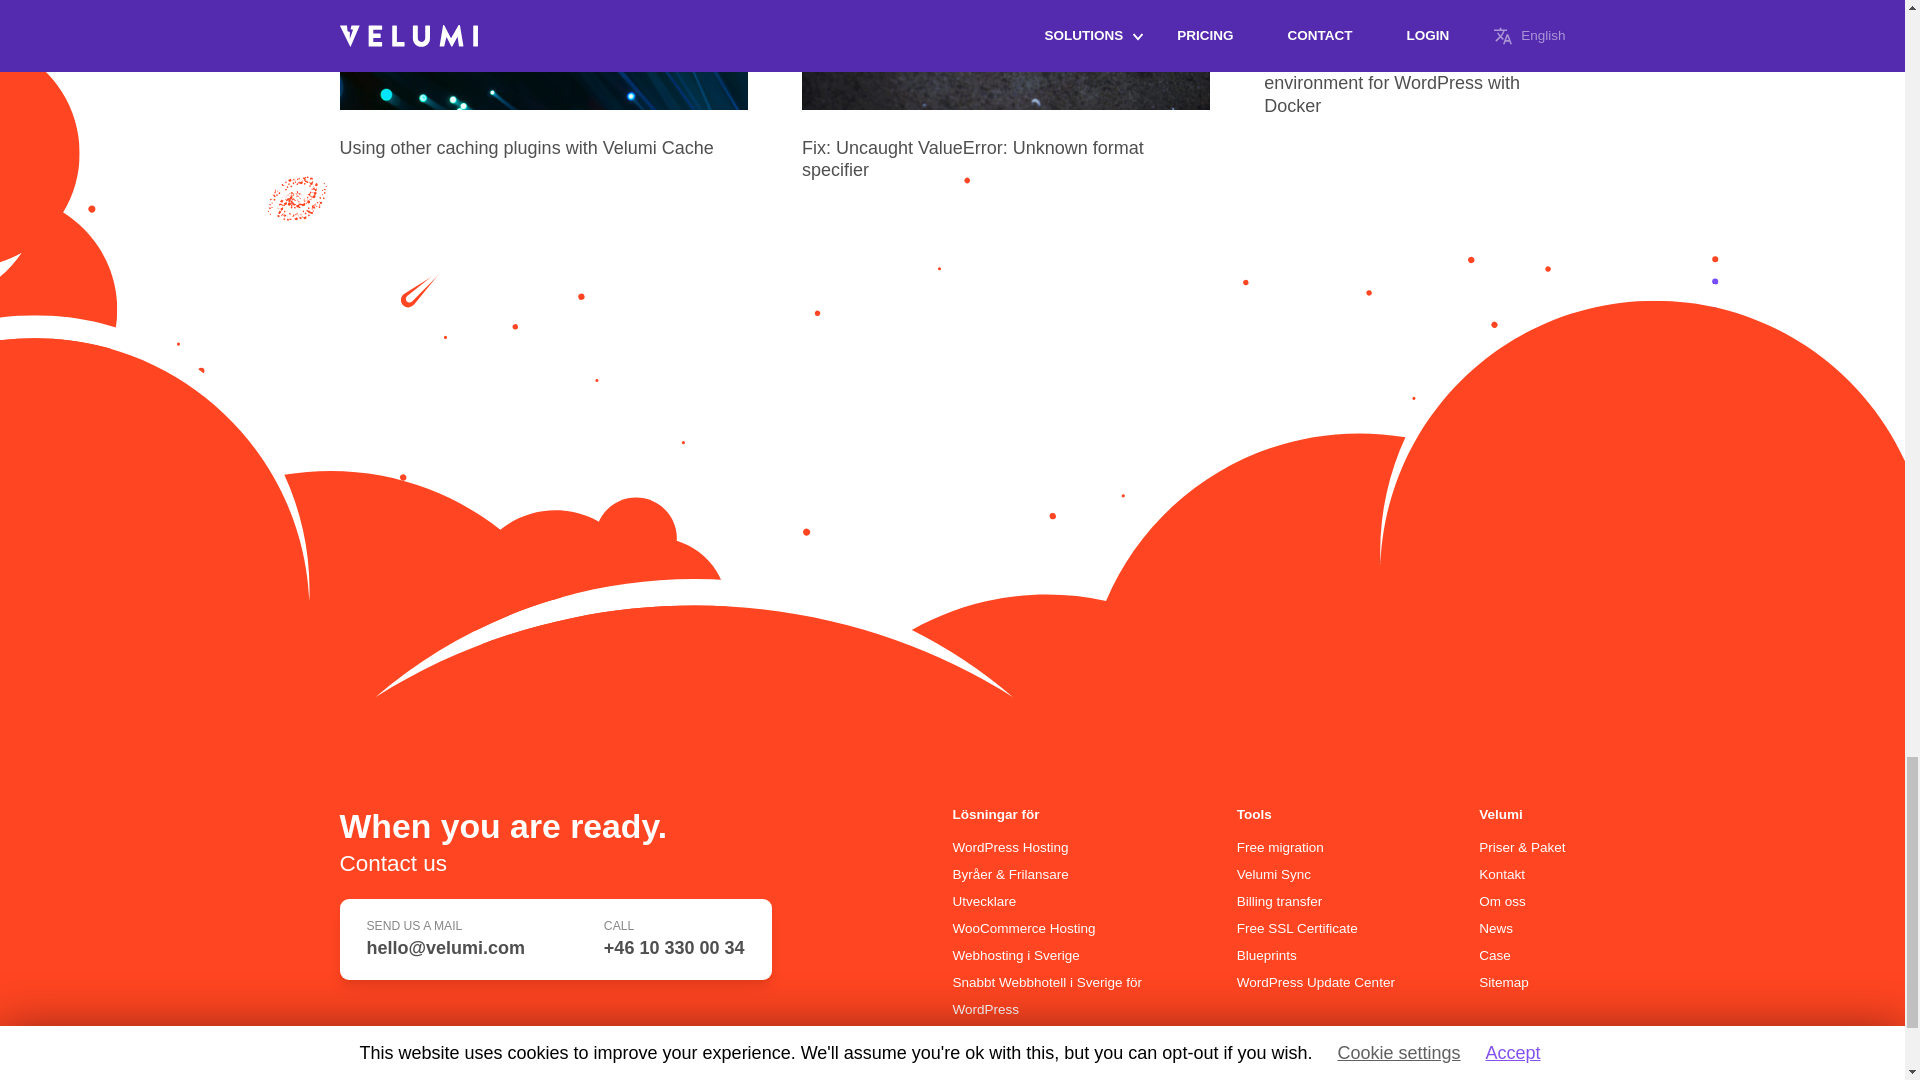 This screenshot has height=1080, width=1920. Describe the element at coordinates (1316, 982) in the screenshot. I see `WordPress Update Center` at that location.